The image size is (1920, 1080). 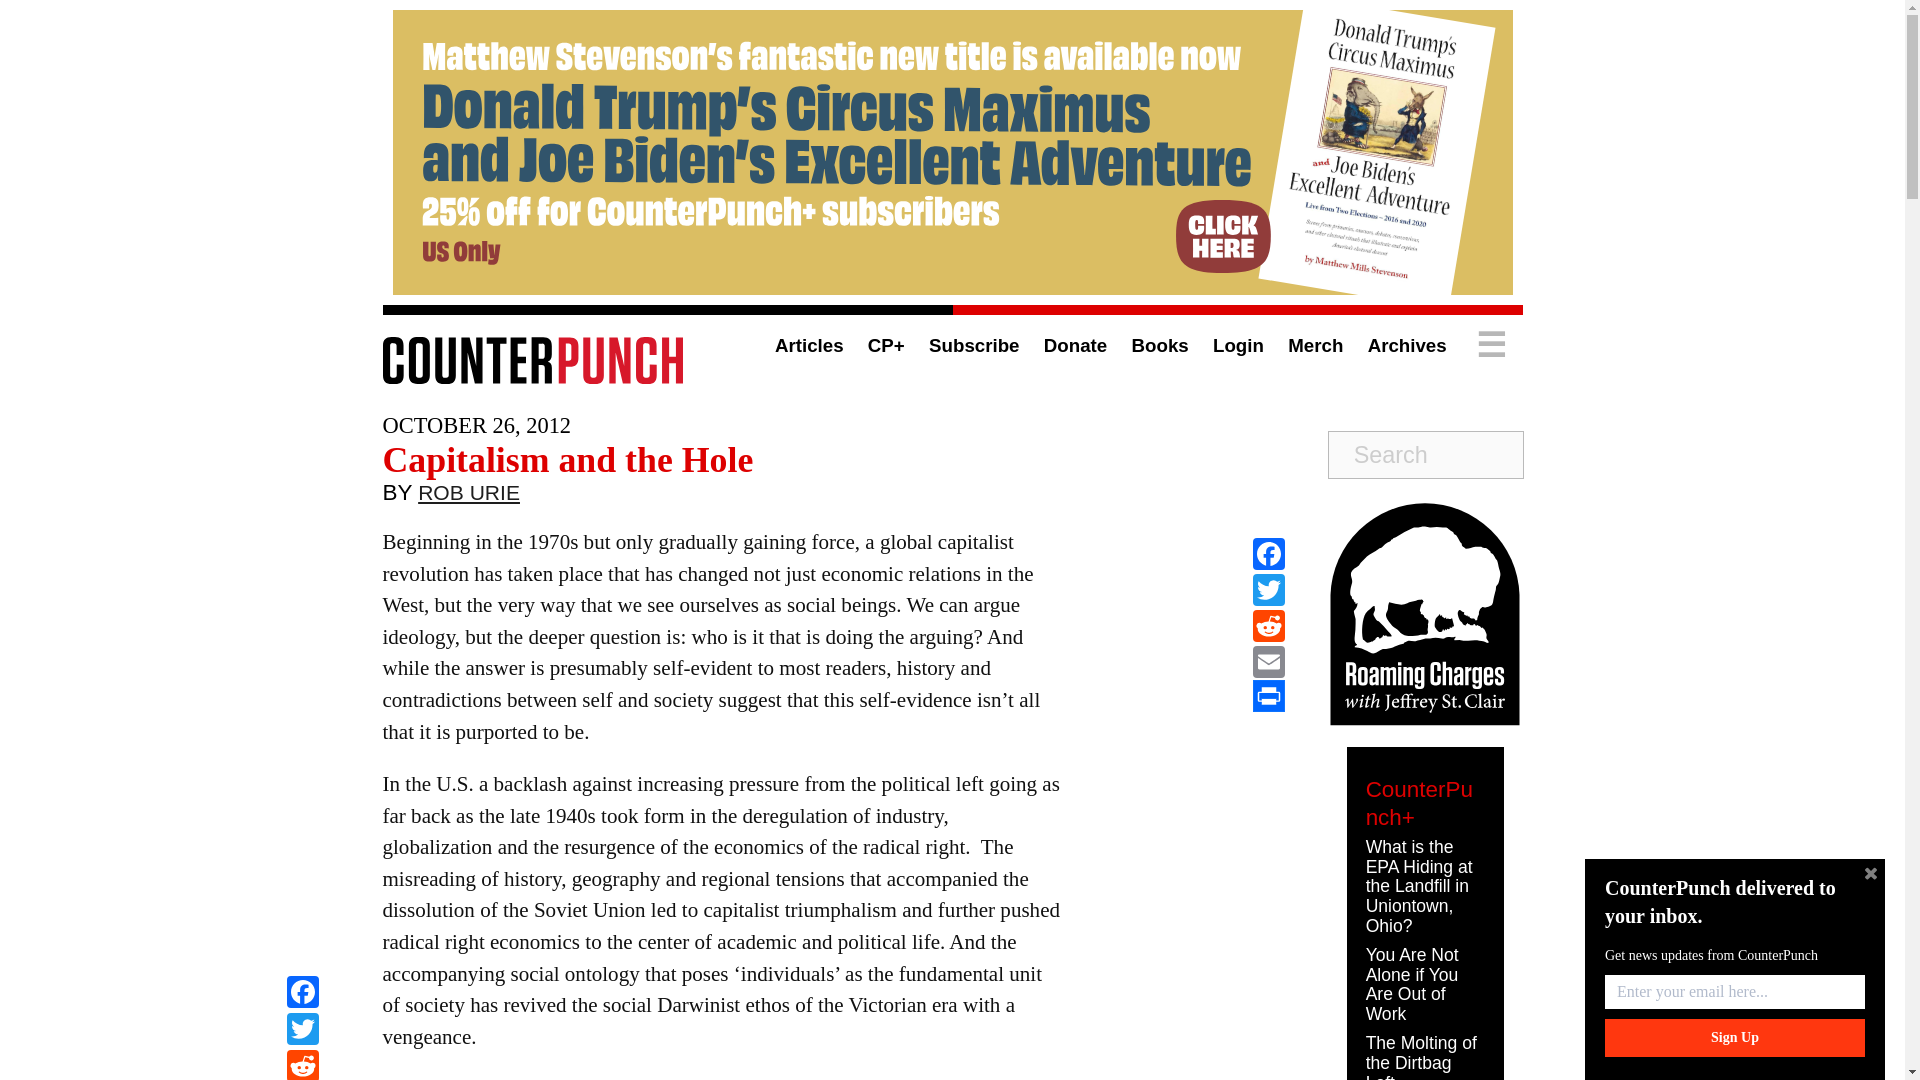 I want to click on Login, so click(x=1238, y=345).